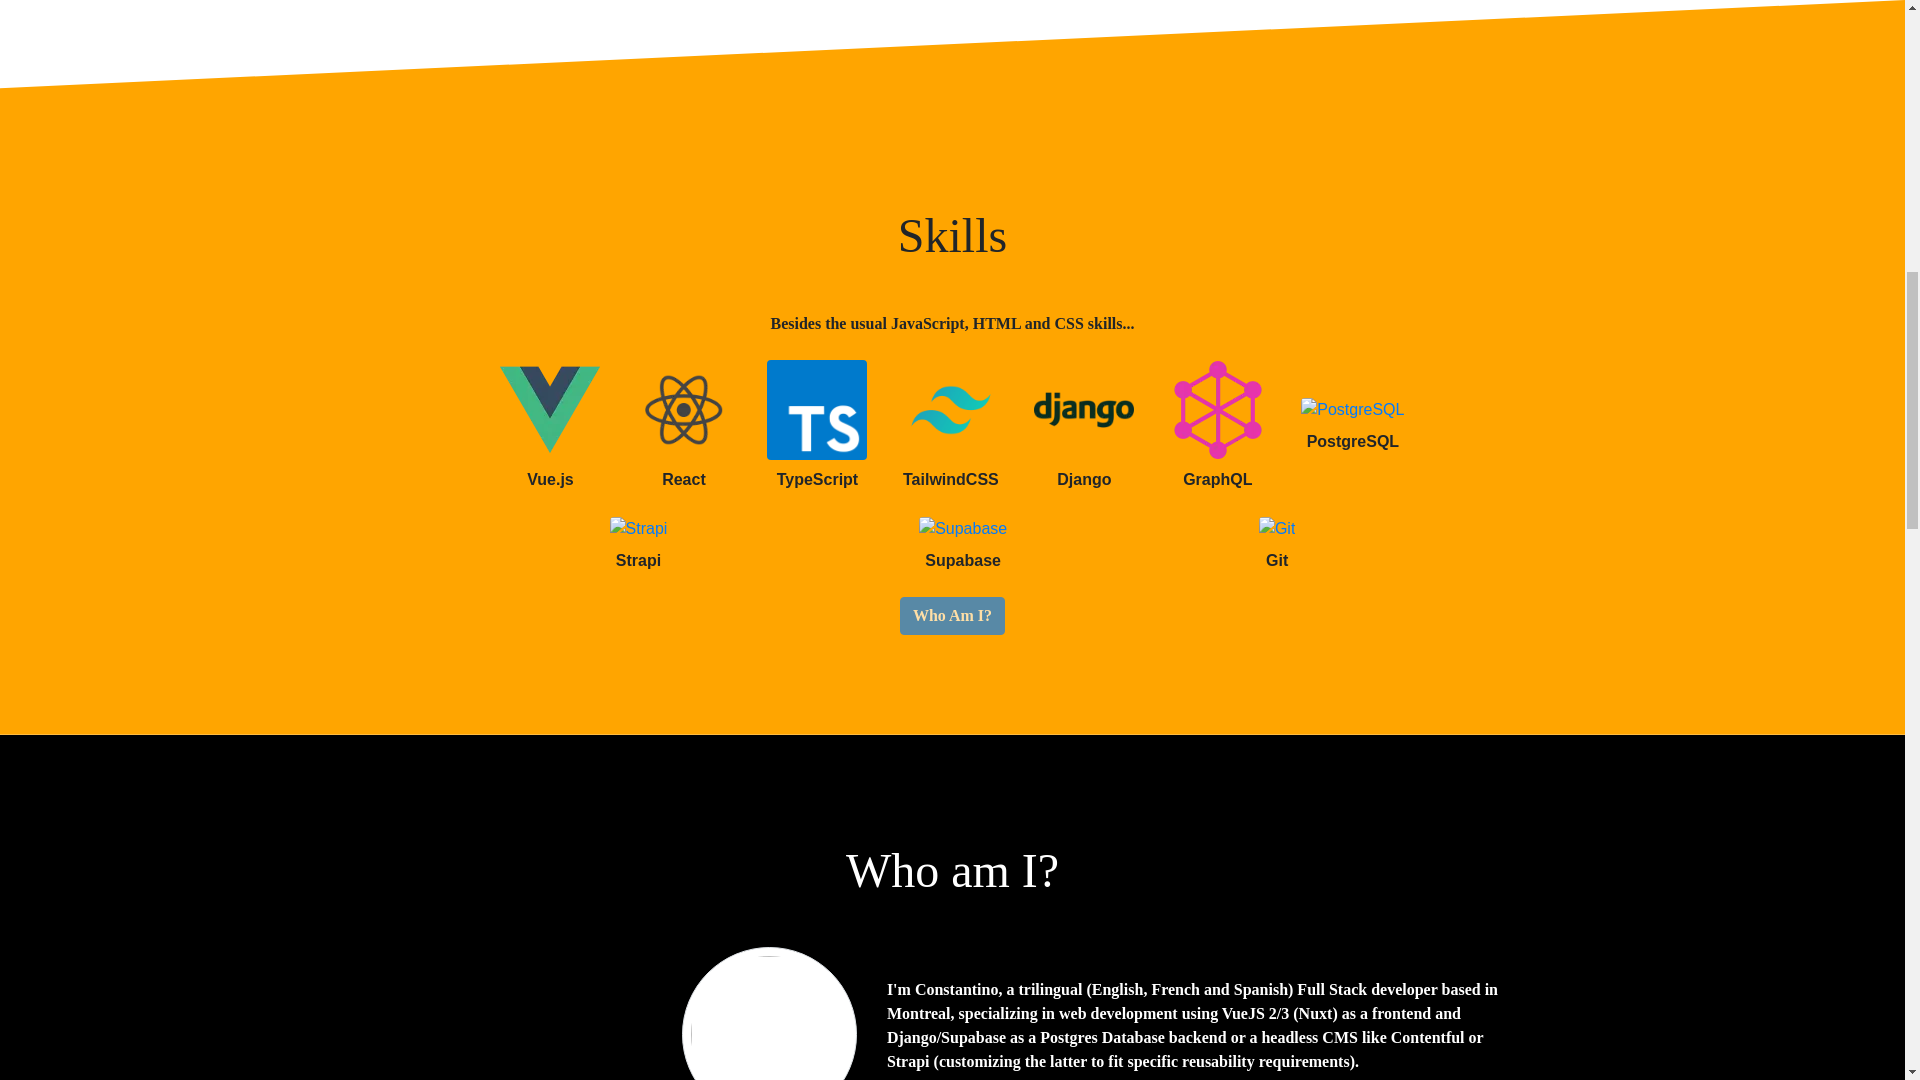 The width and height of the screenshot is (1920, 1080). What do you see at coordinates (1217, 410) in the screenshot?
I see `GraphQL` at bounding box center [1217, 410].